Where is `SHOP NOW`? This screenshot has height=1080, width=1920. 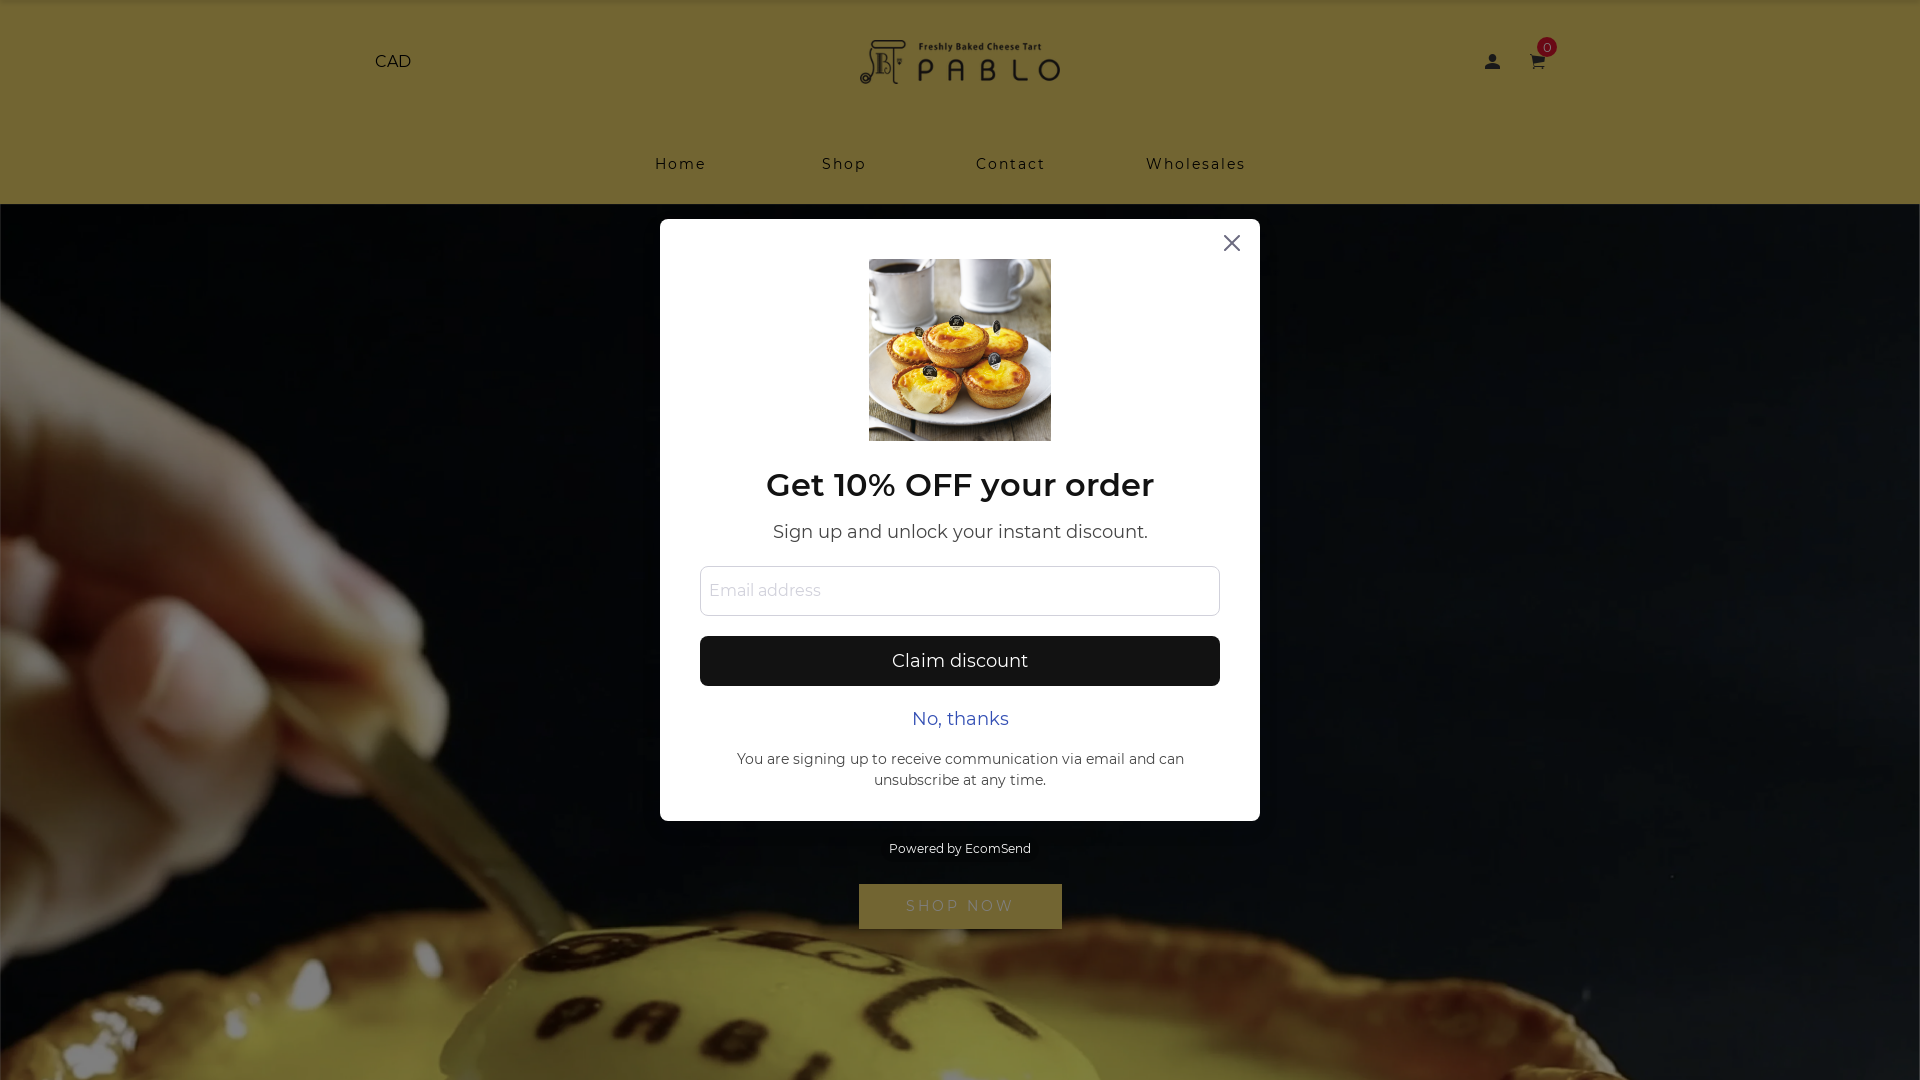
SHOP NOW is located at coordinates (960, 906).